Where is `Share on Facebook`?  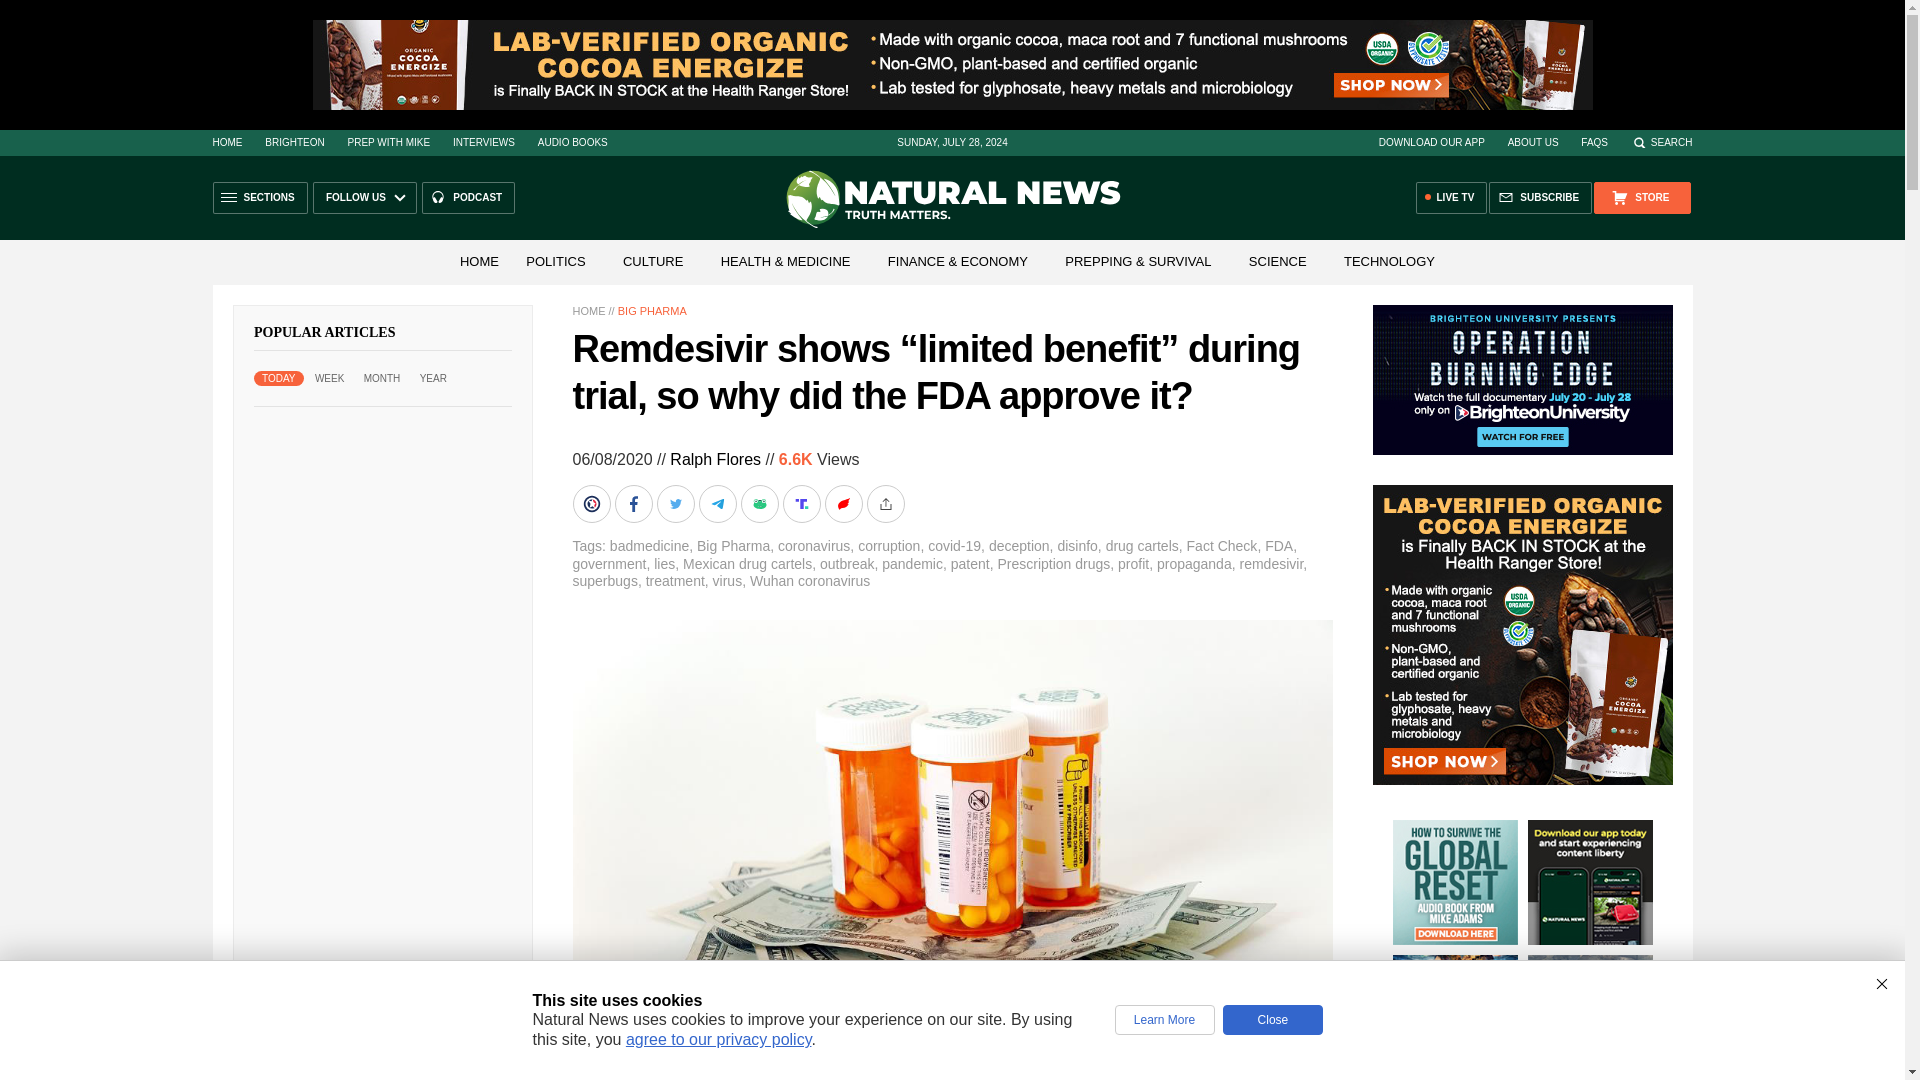 Share on Facebook is located at coordinates (635, 503).